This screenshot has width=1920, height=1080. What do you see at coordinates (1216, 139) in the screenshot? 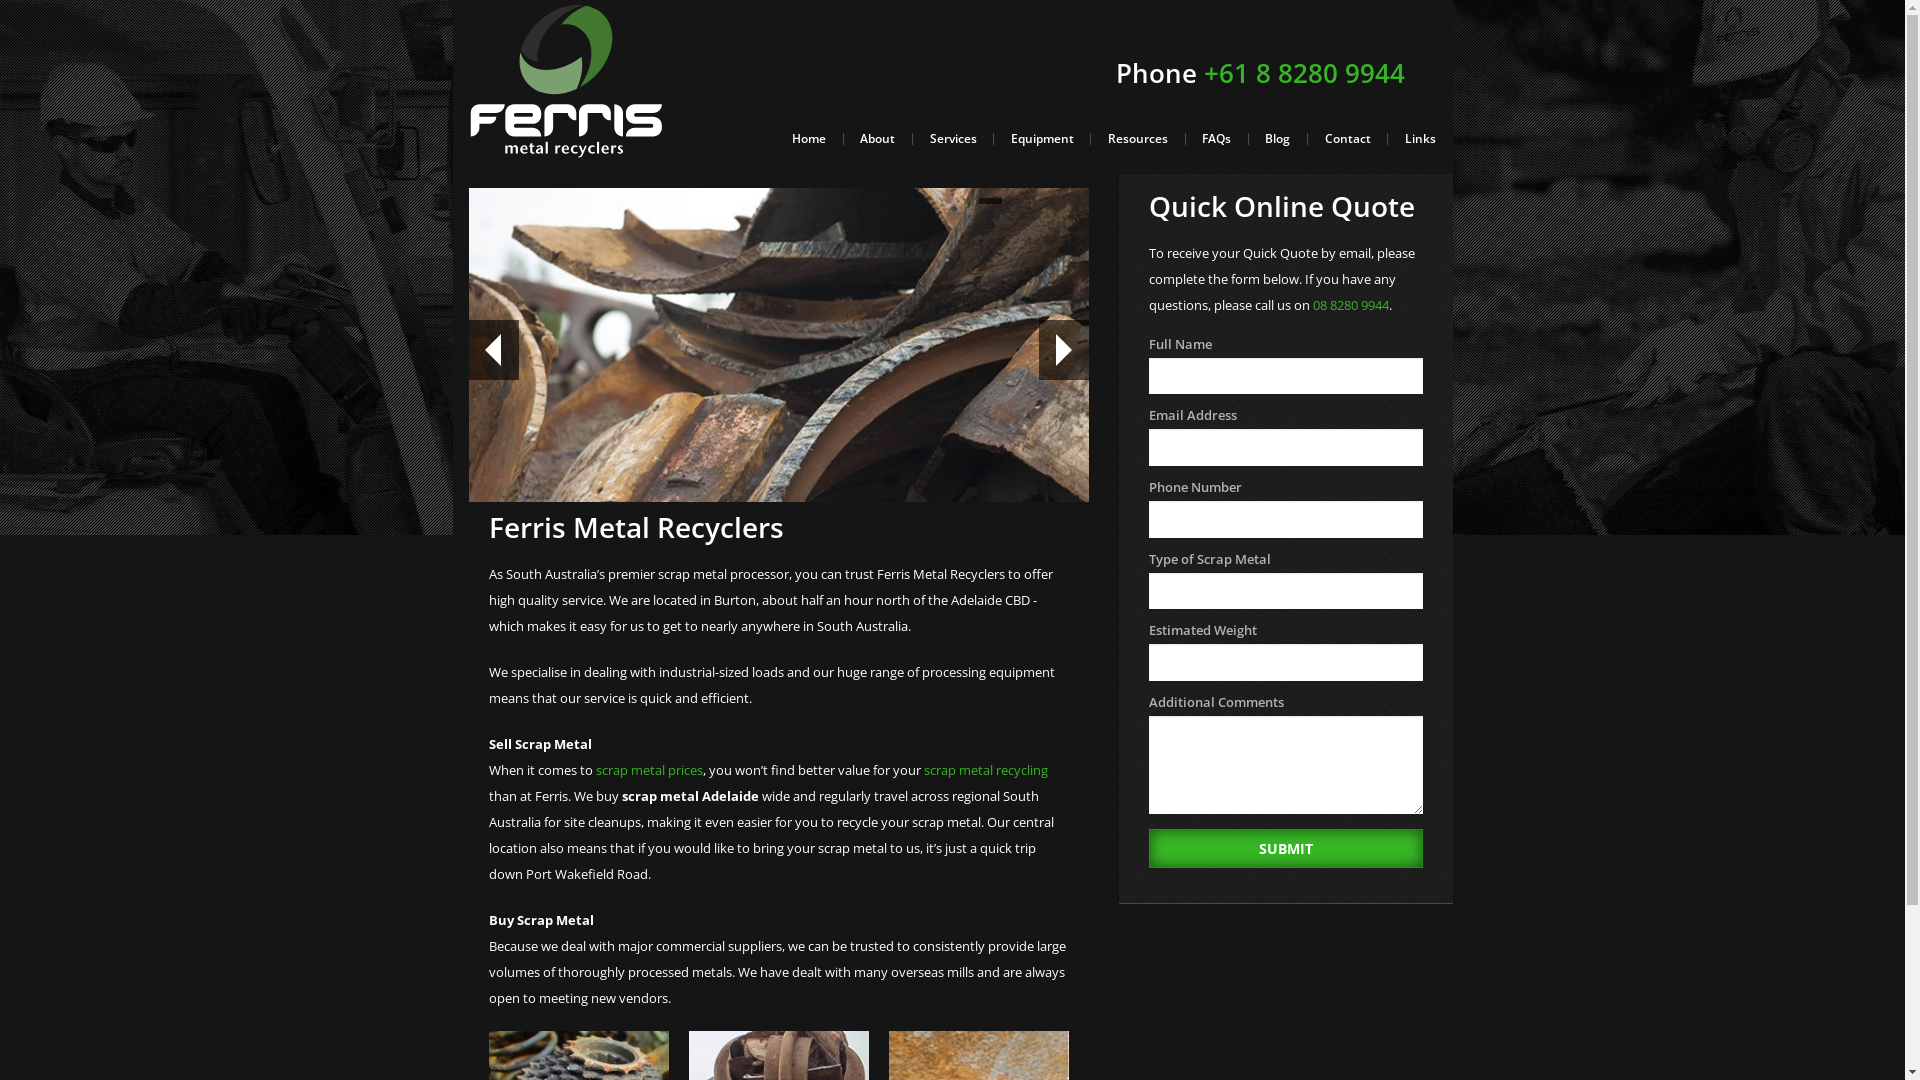
I see `FAQs` at bounding box center [1216, 139].